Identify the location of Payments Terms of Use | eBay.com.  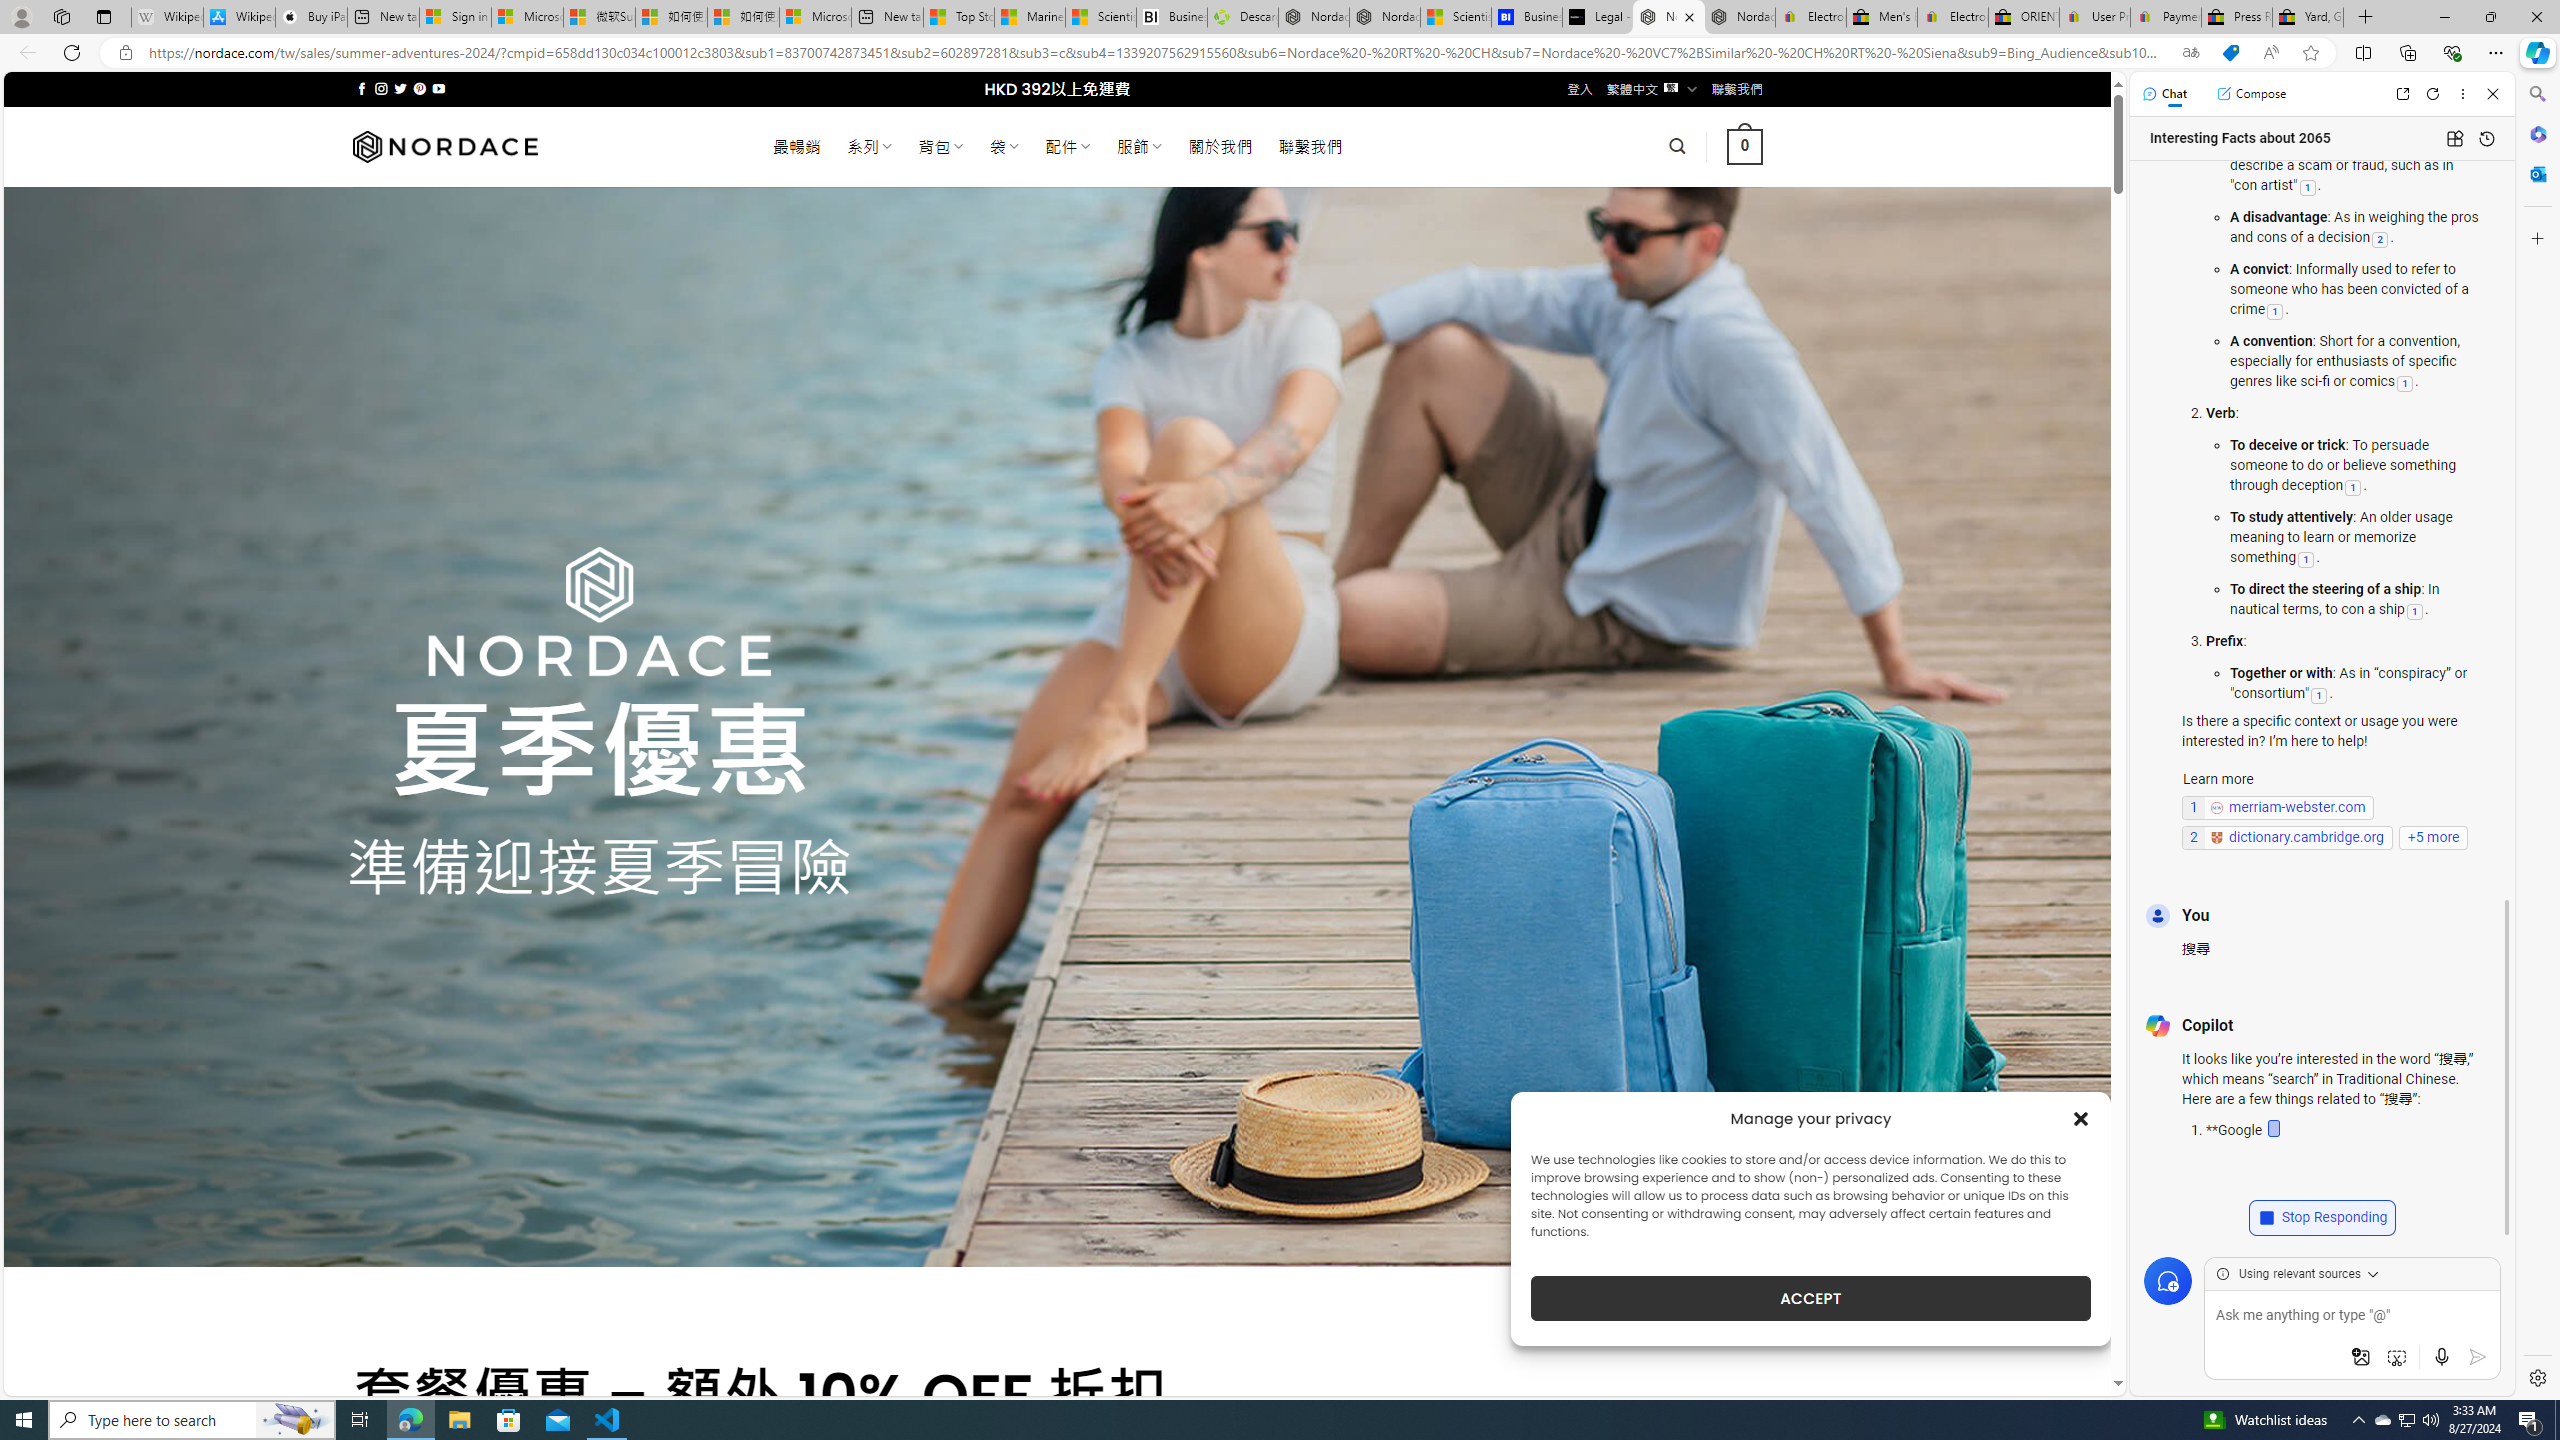
(2166, 17).